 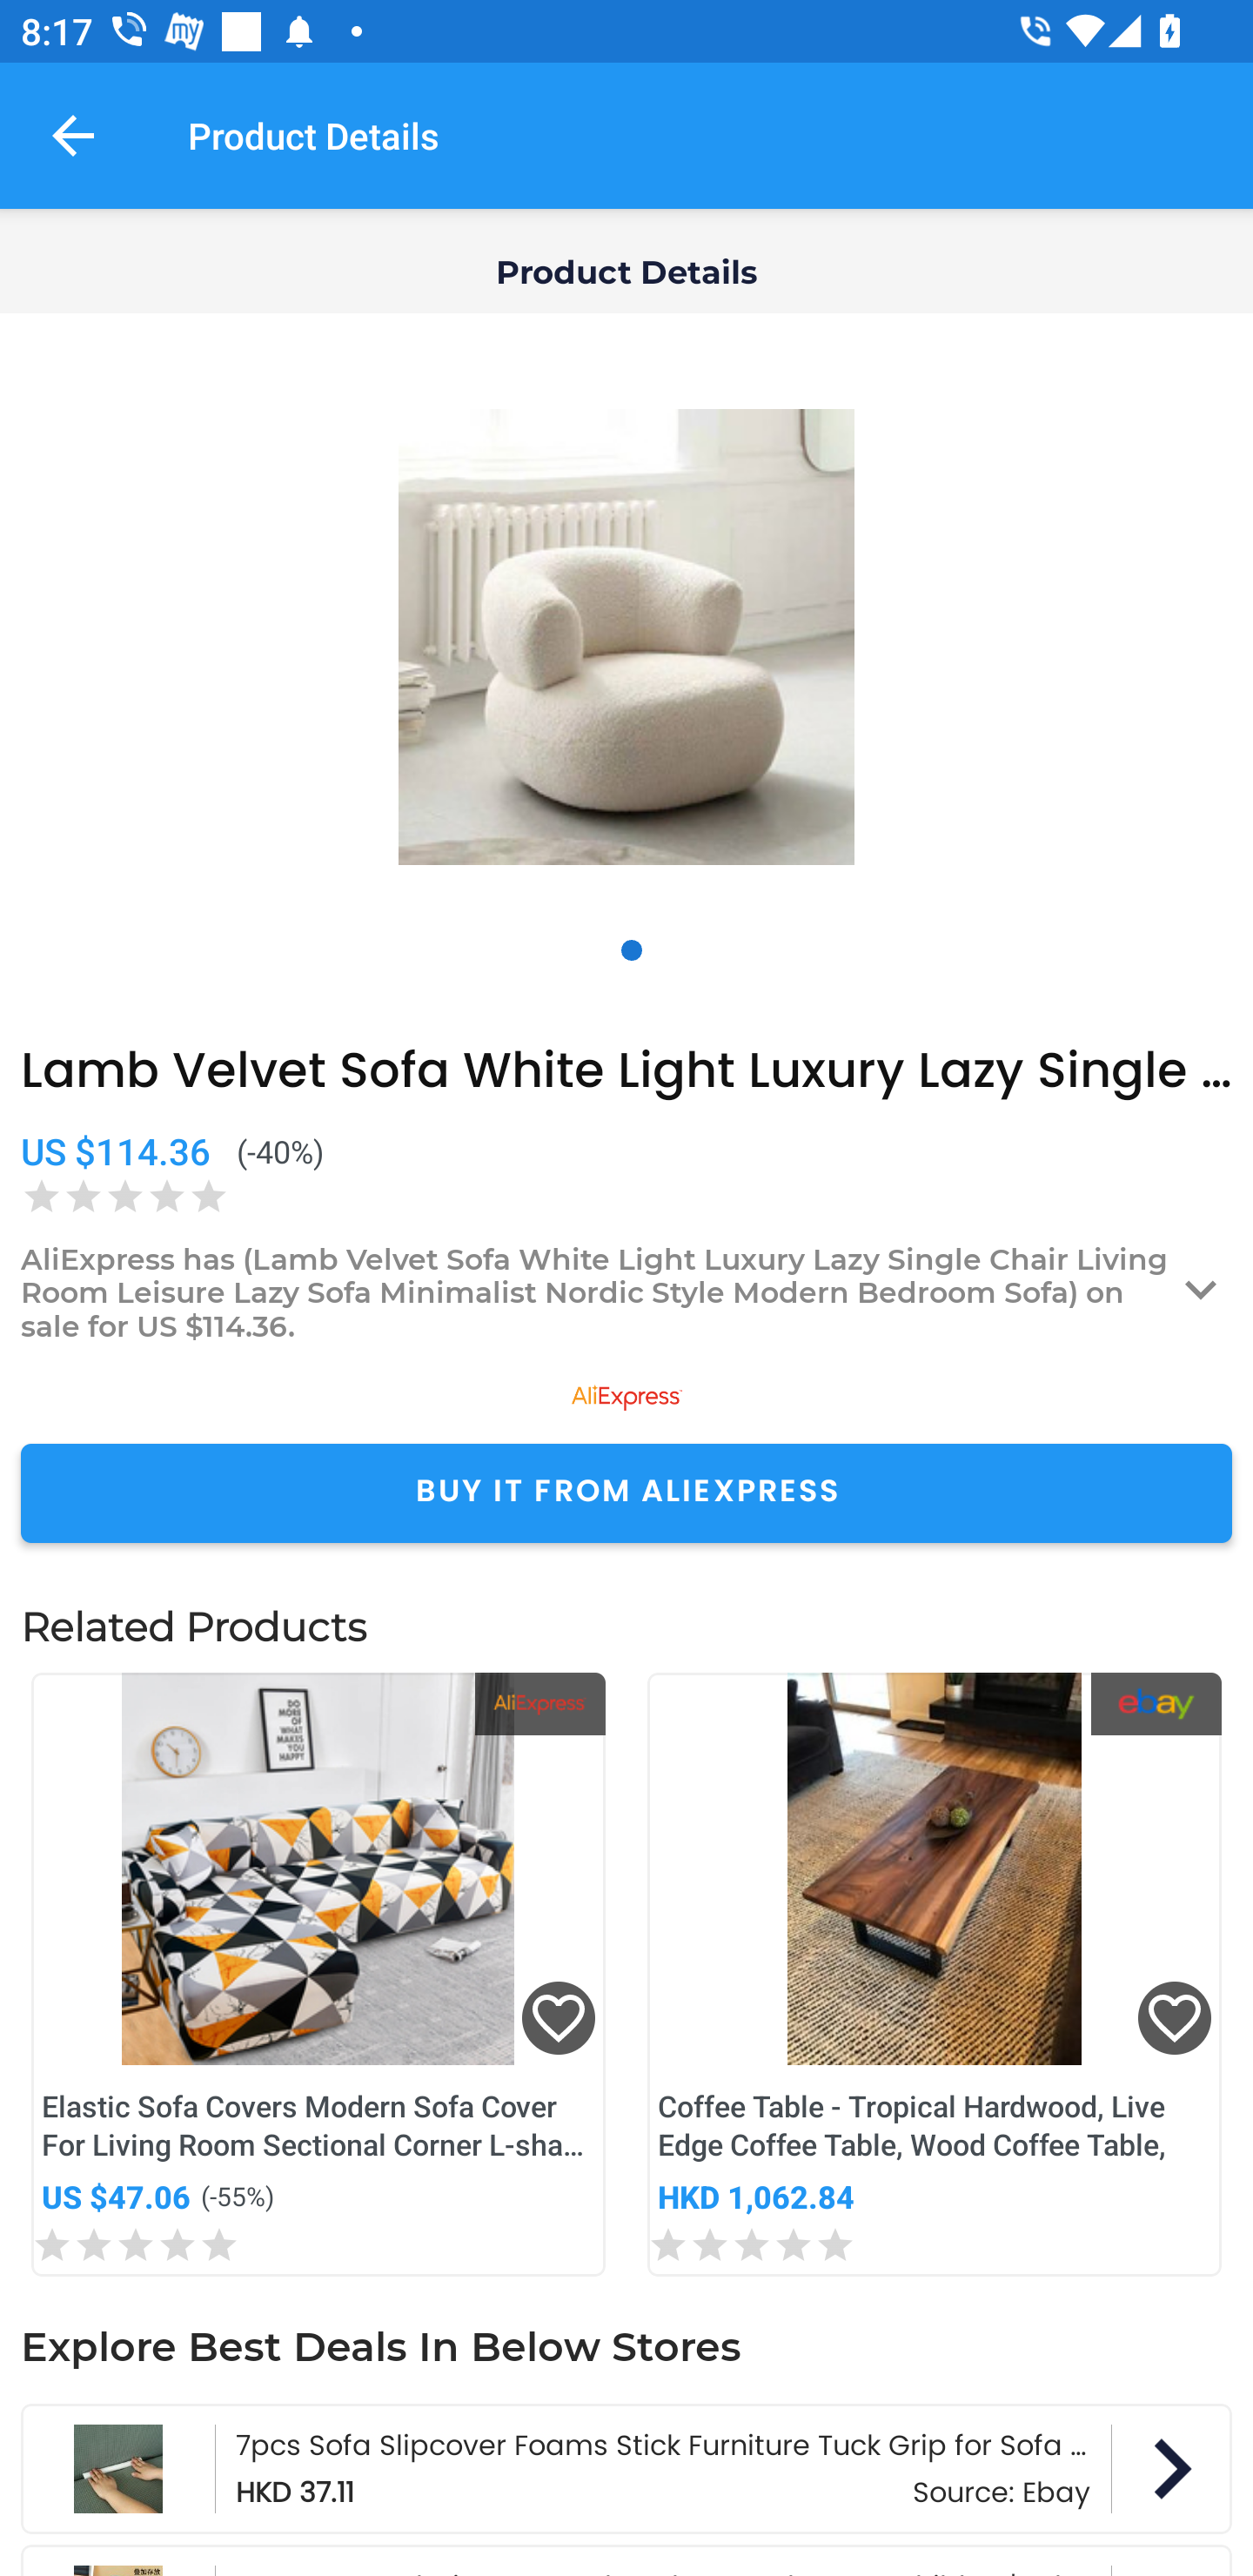 What do you see at coordinates (626, 1492) in the screenshot?
I see `BUY IT FROM ALIEXPRESS` at bounding box center [626, 1492].